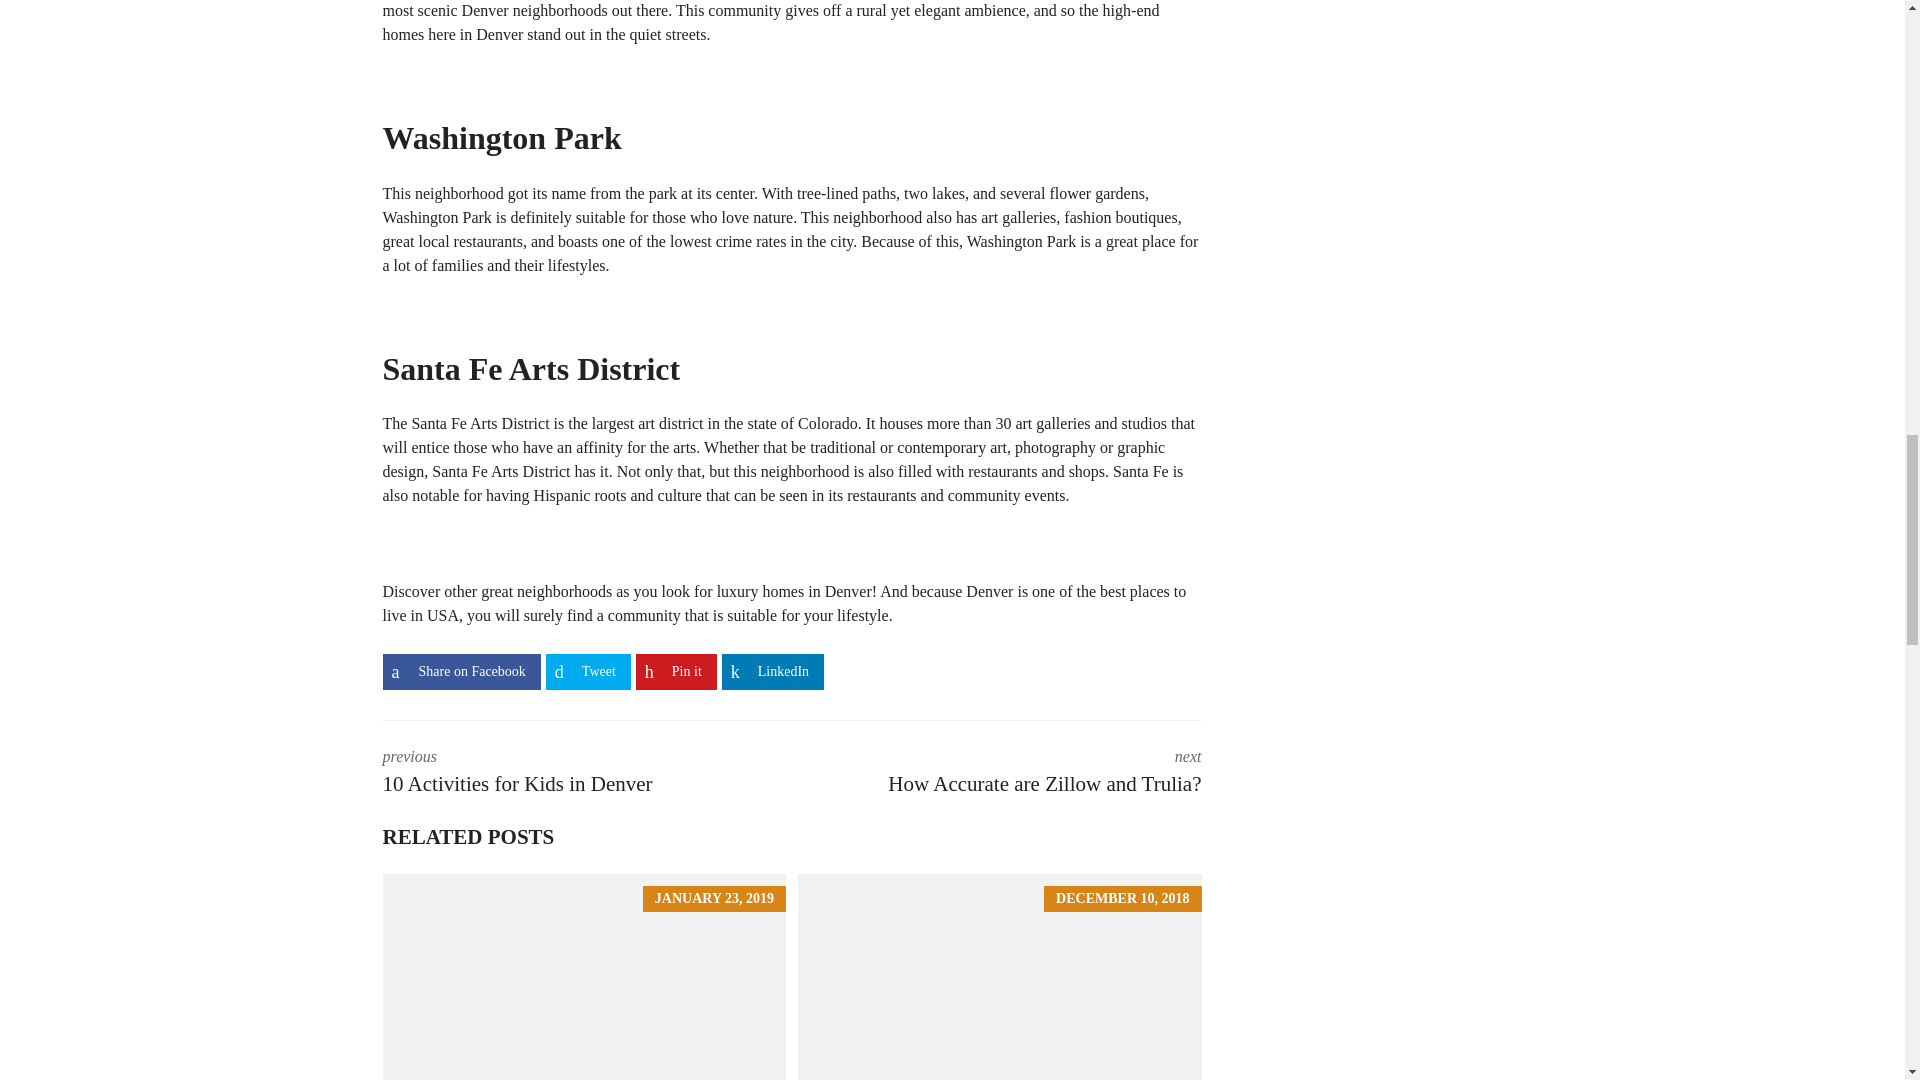 The width and height of the screenshot is (1920, 1080). Describe the element at coordinates (460, 672) in the screenshot. I see `Share on Share on Facebook` at that location.